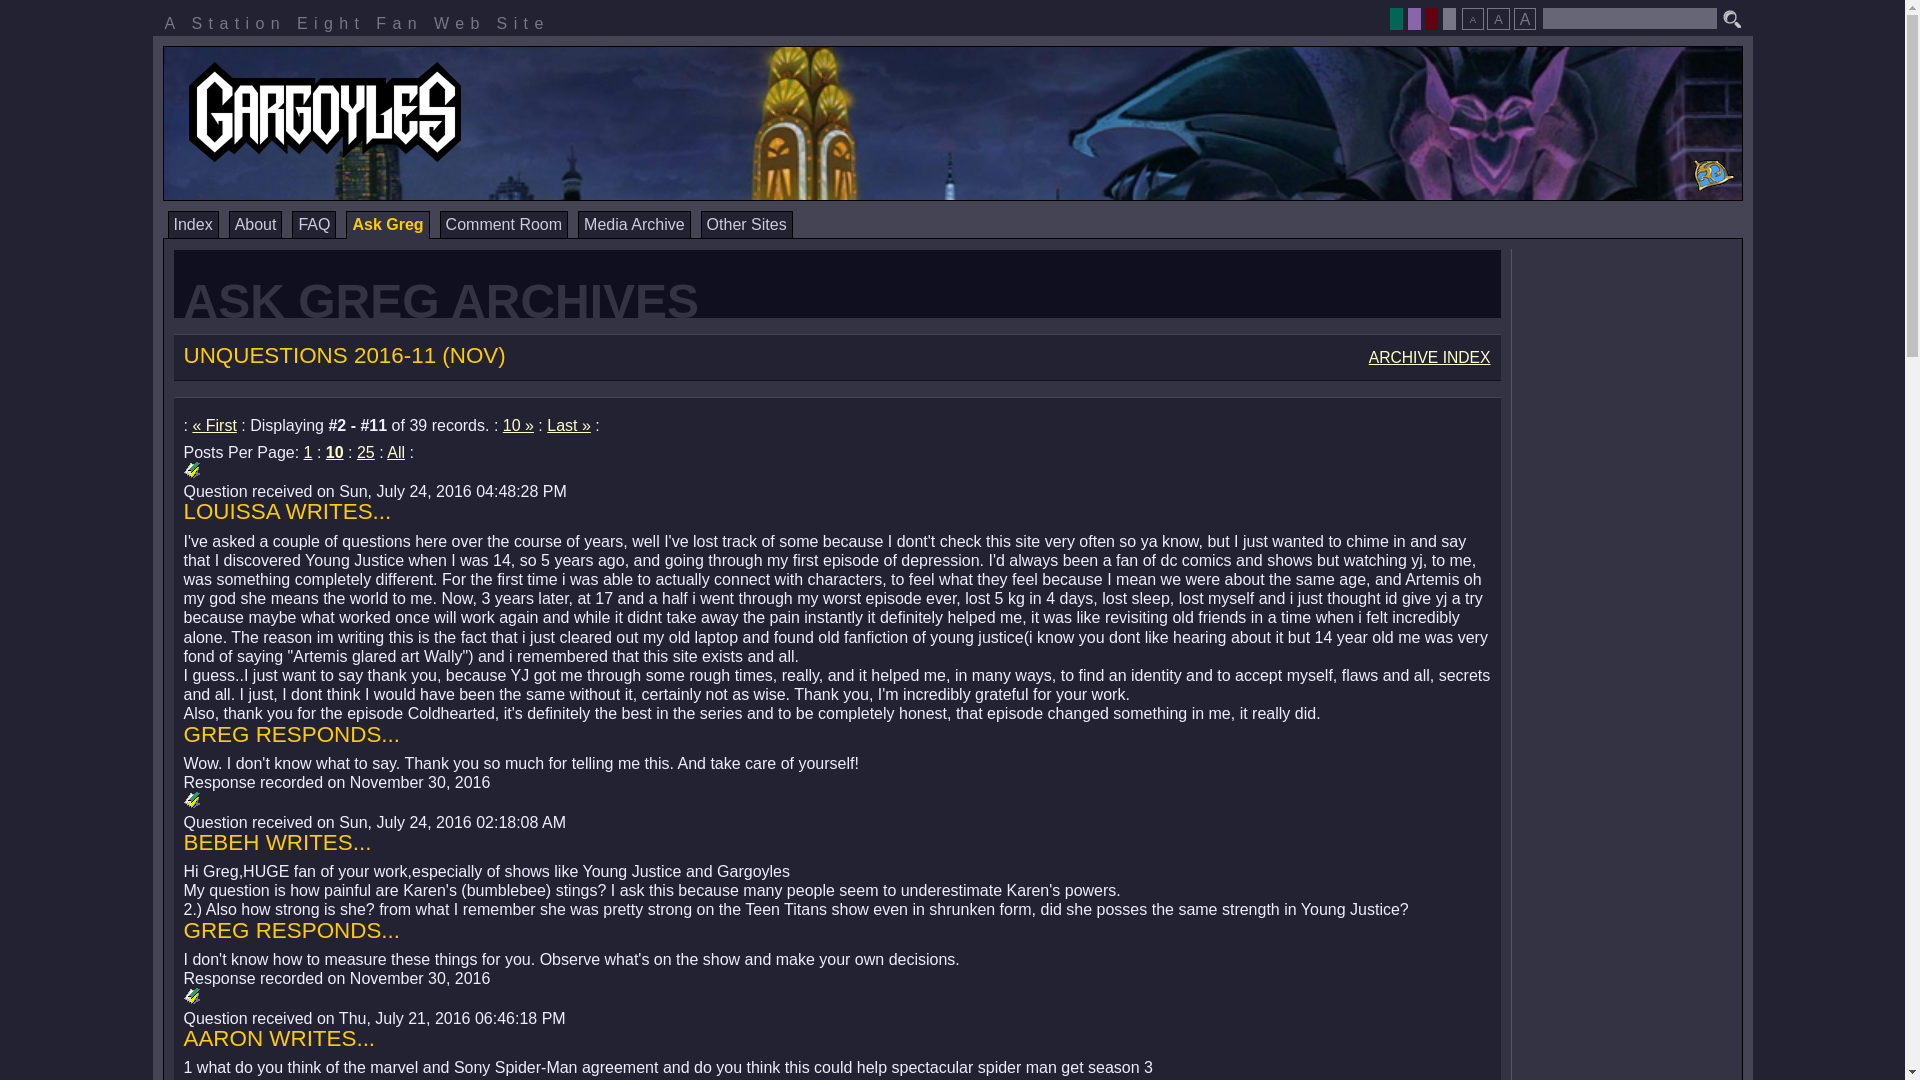 The image size is (1920, 1080). Describe the element at coordinates (634, 224) in the screenshot. I see `Media Archive` at that location.